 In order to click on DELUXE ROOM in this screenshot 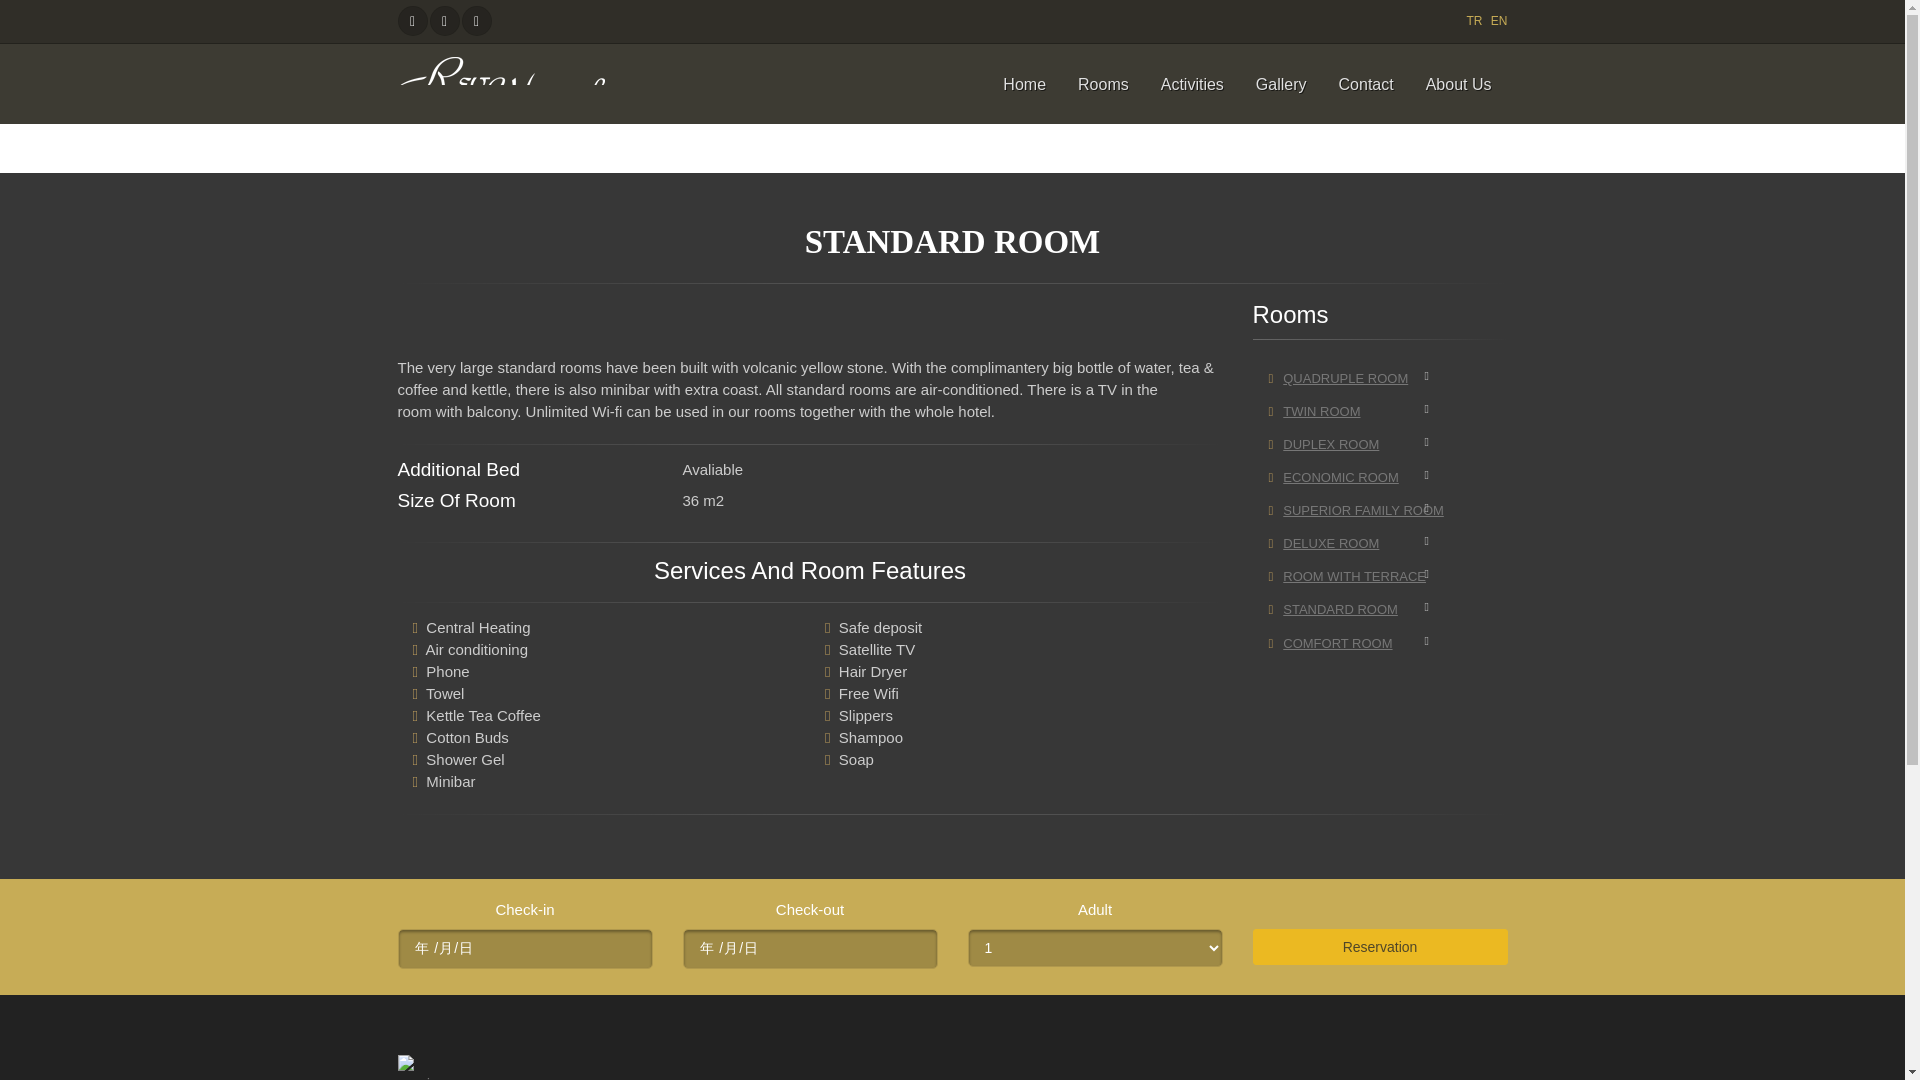, I will do `click(1355, 544)`.